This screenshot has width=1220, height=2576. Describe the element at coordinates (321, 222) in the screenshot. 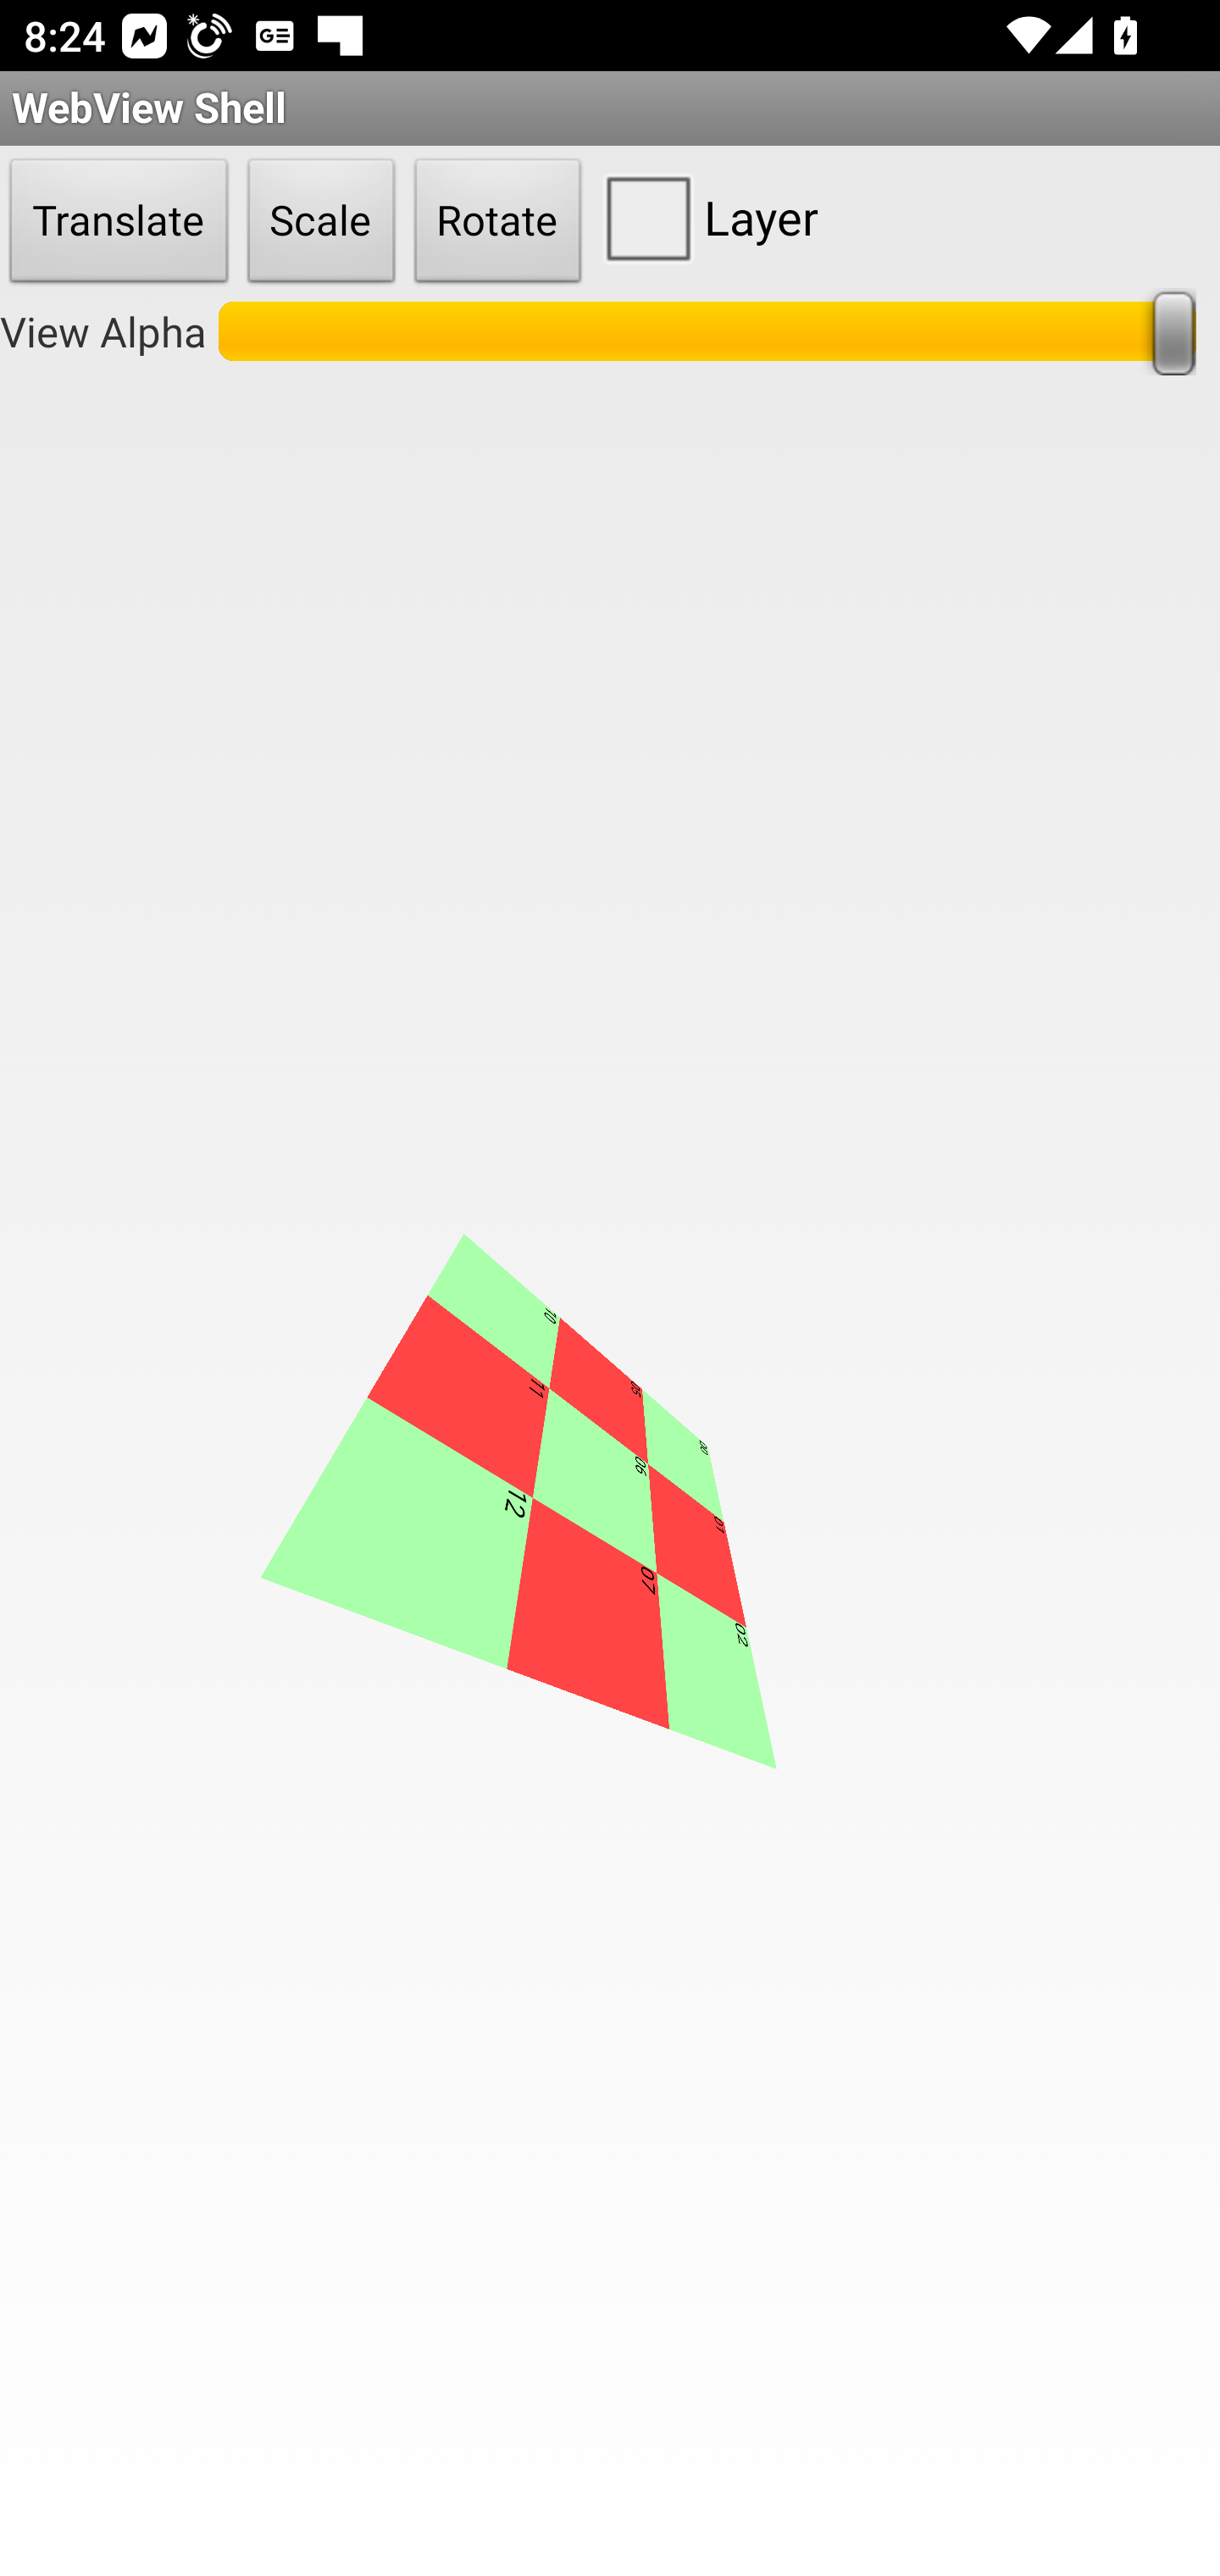

I see `Scale` at that location.